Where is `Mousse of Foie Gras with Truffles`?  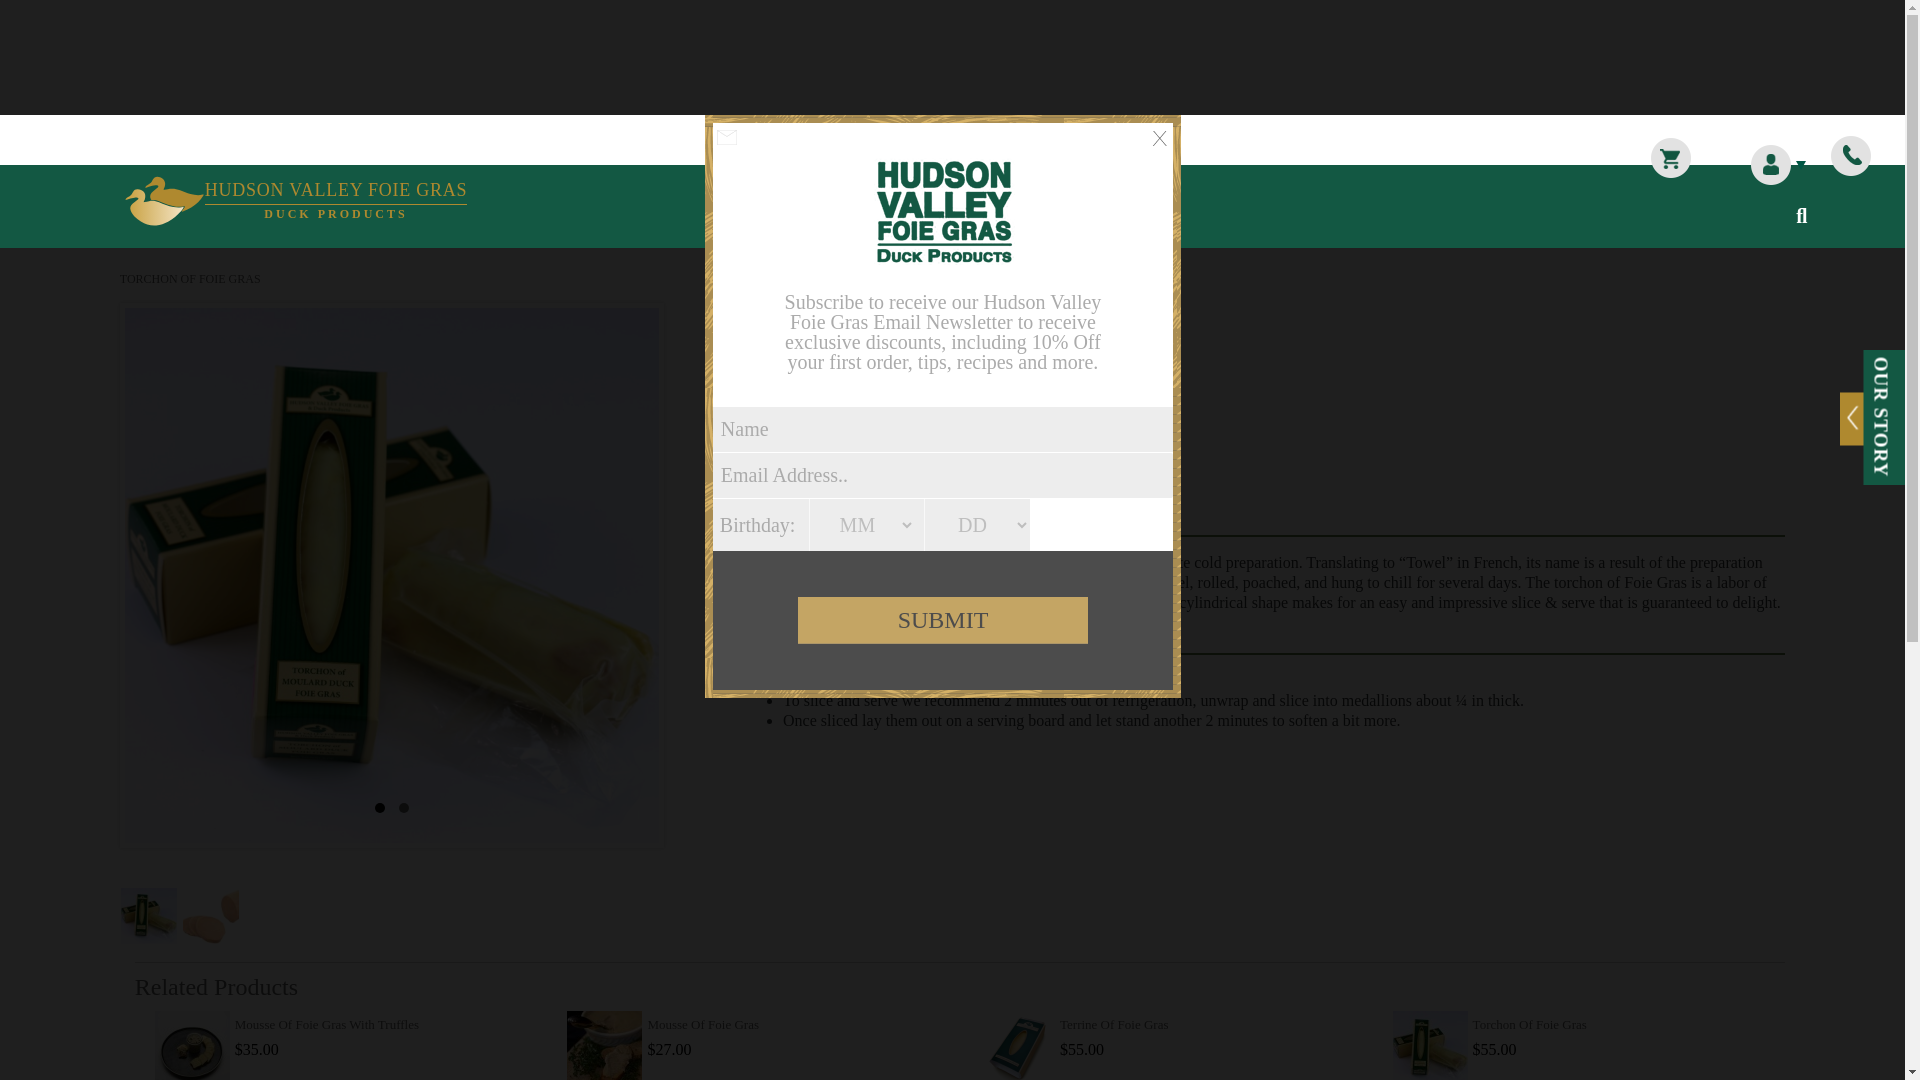
Mousse of Foie Gras with Truffles is located at coordinates (798, 470).